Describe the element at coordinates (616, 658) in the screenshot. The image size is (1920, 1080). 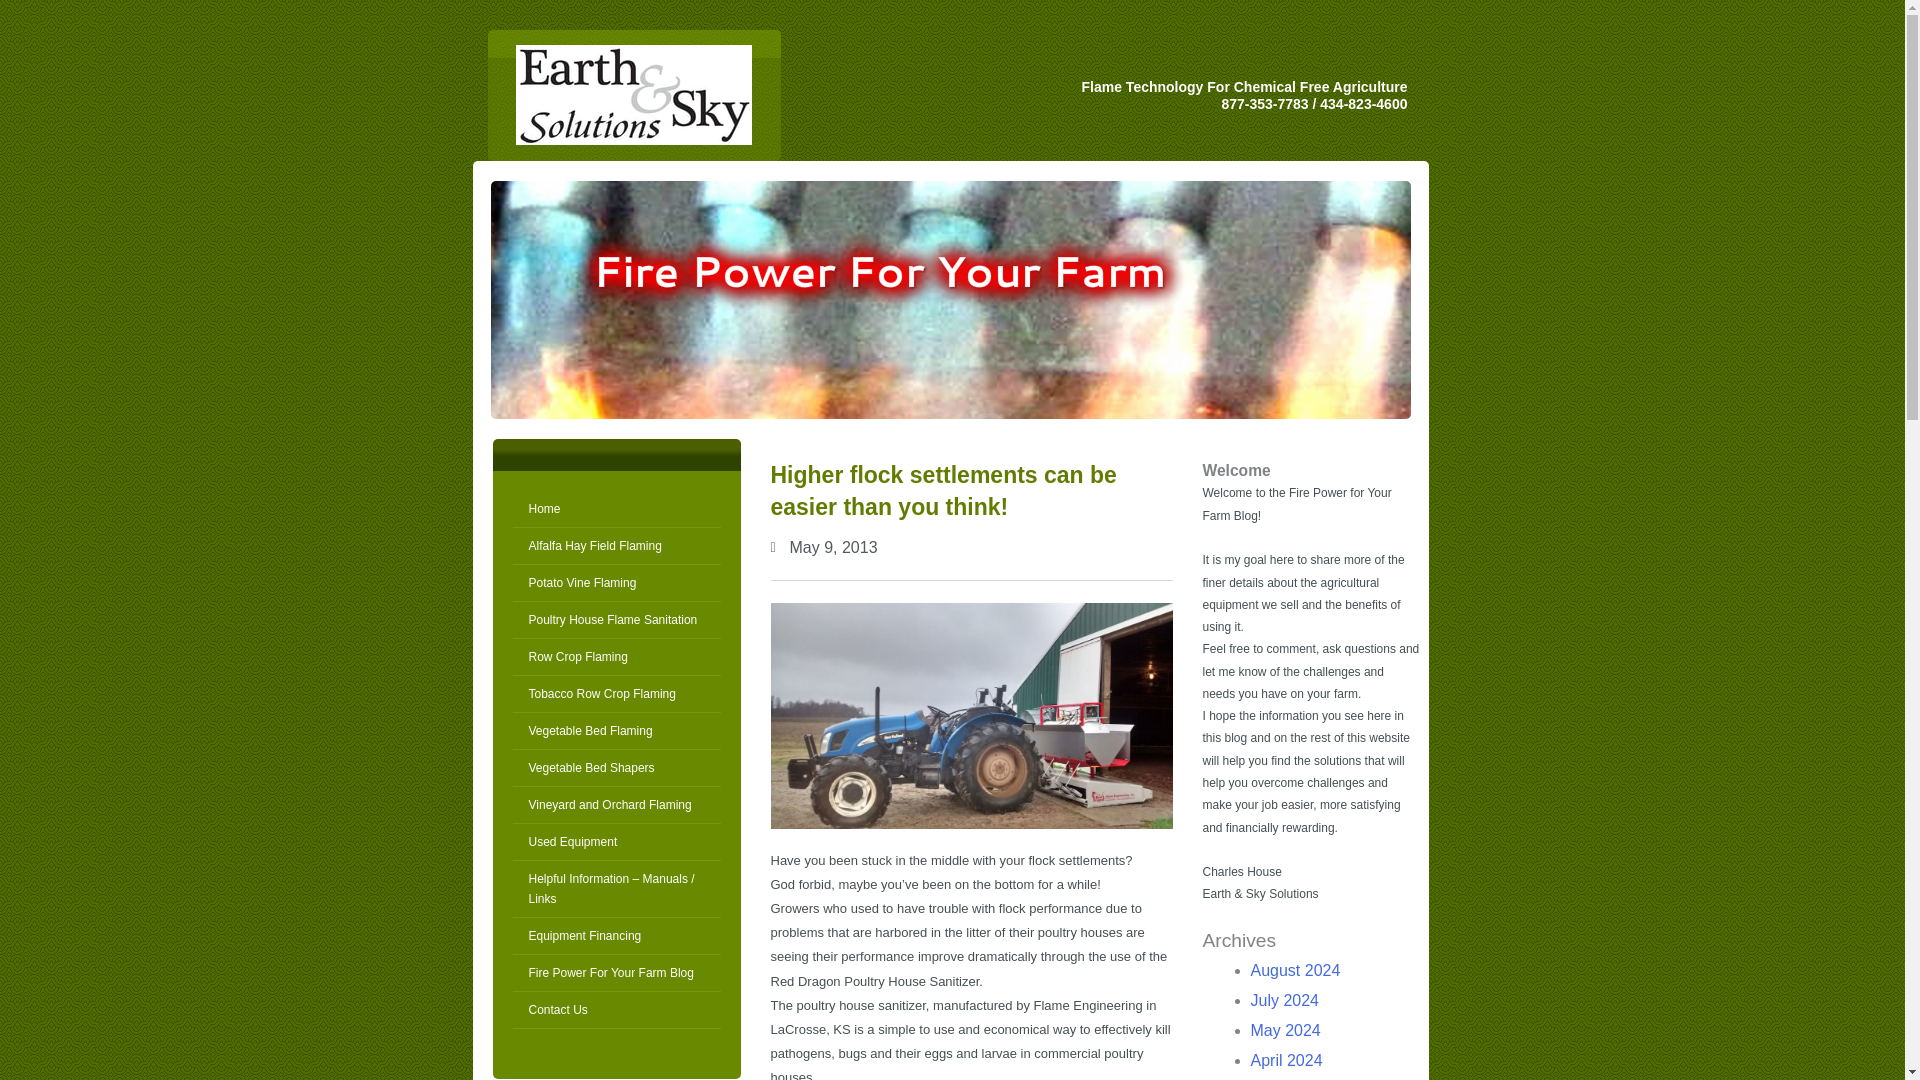
I see `Row Crop Flaming` at that location.